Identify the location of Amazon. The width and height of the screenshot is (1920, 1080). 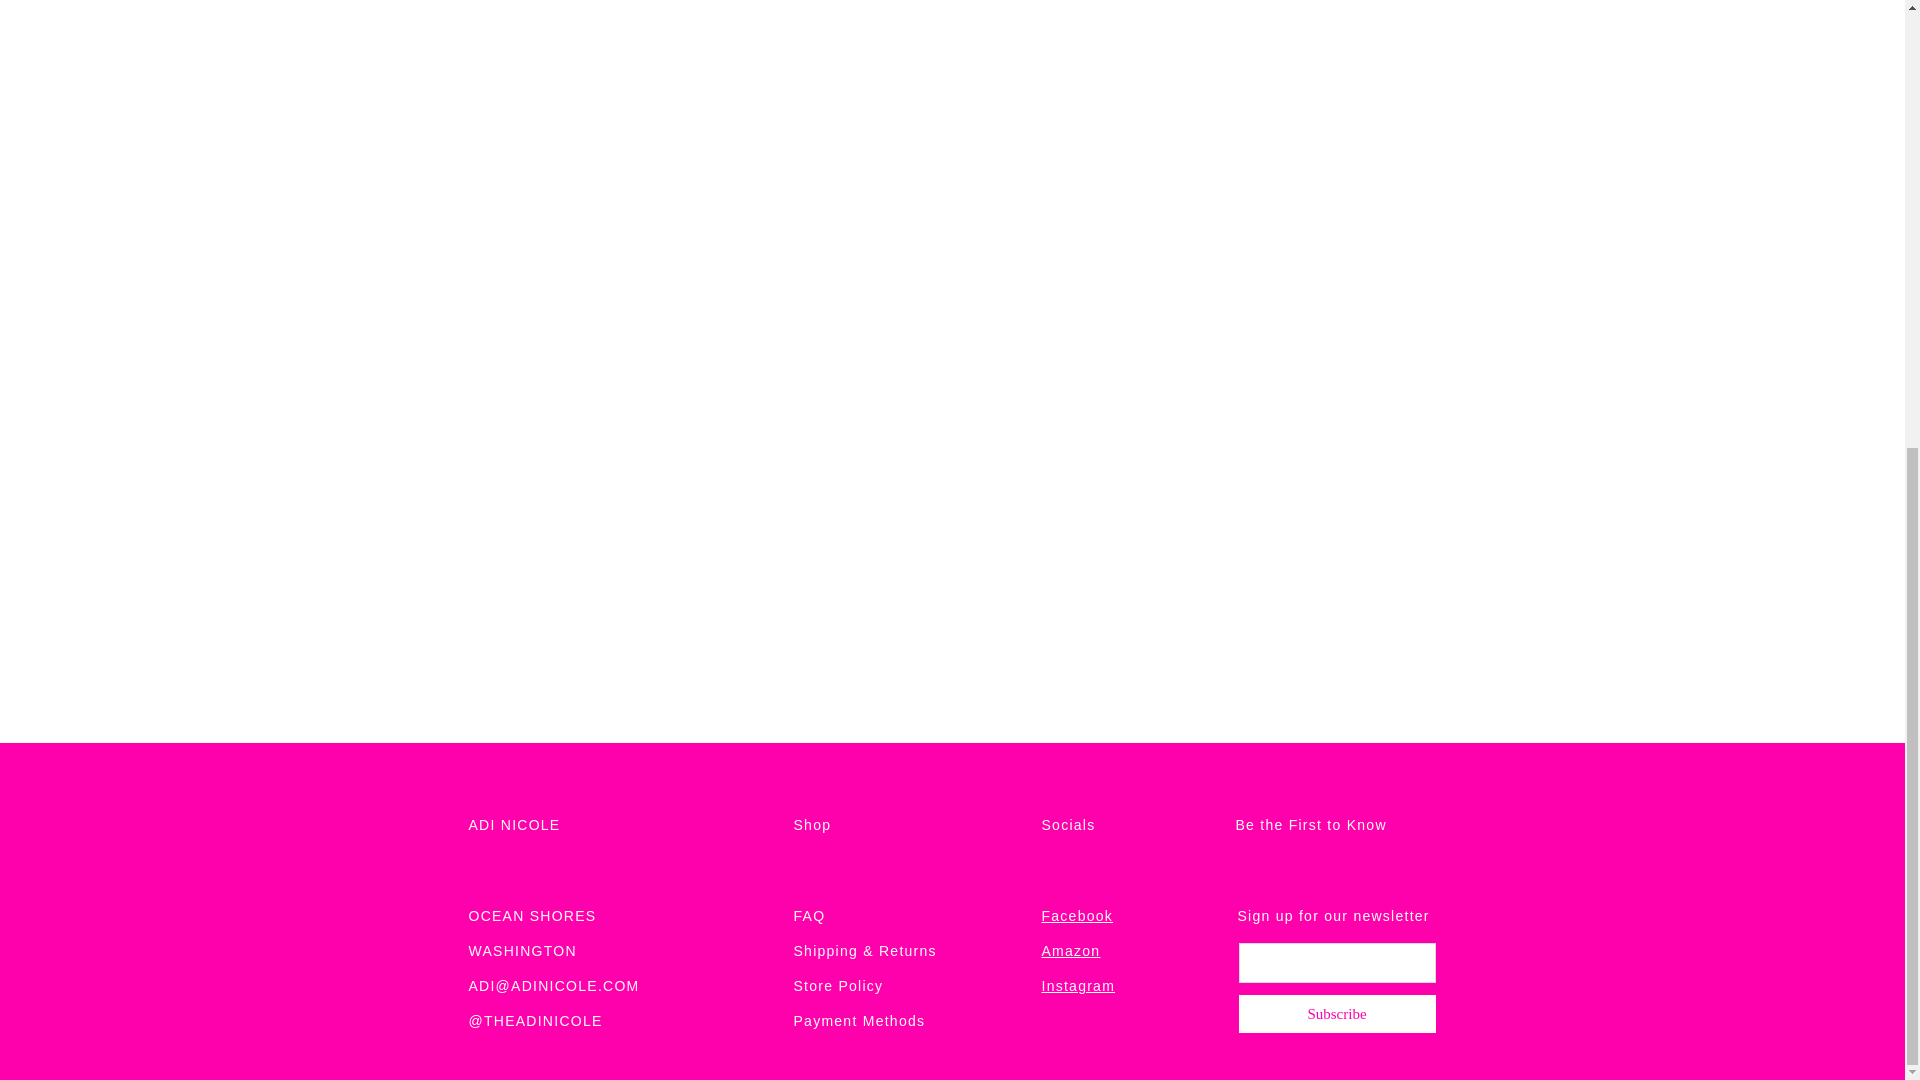
(1071, 950).